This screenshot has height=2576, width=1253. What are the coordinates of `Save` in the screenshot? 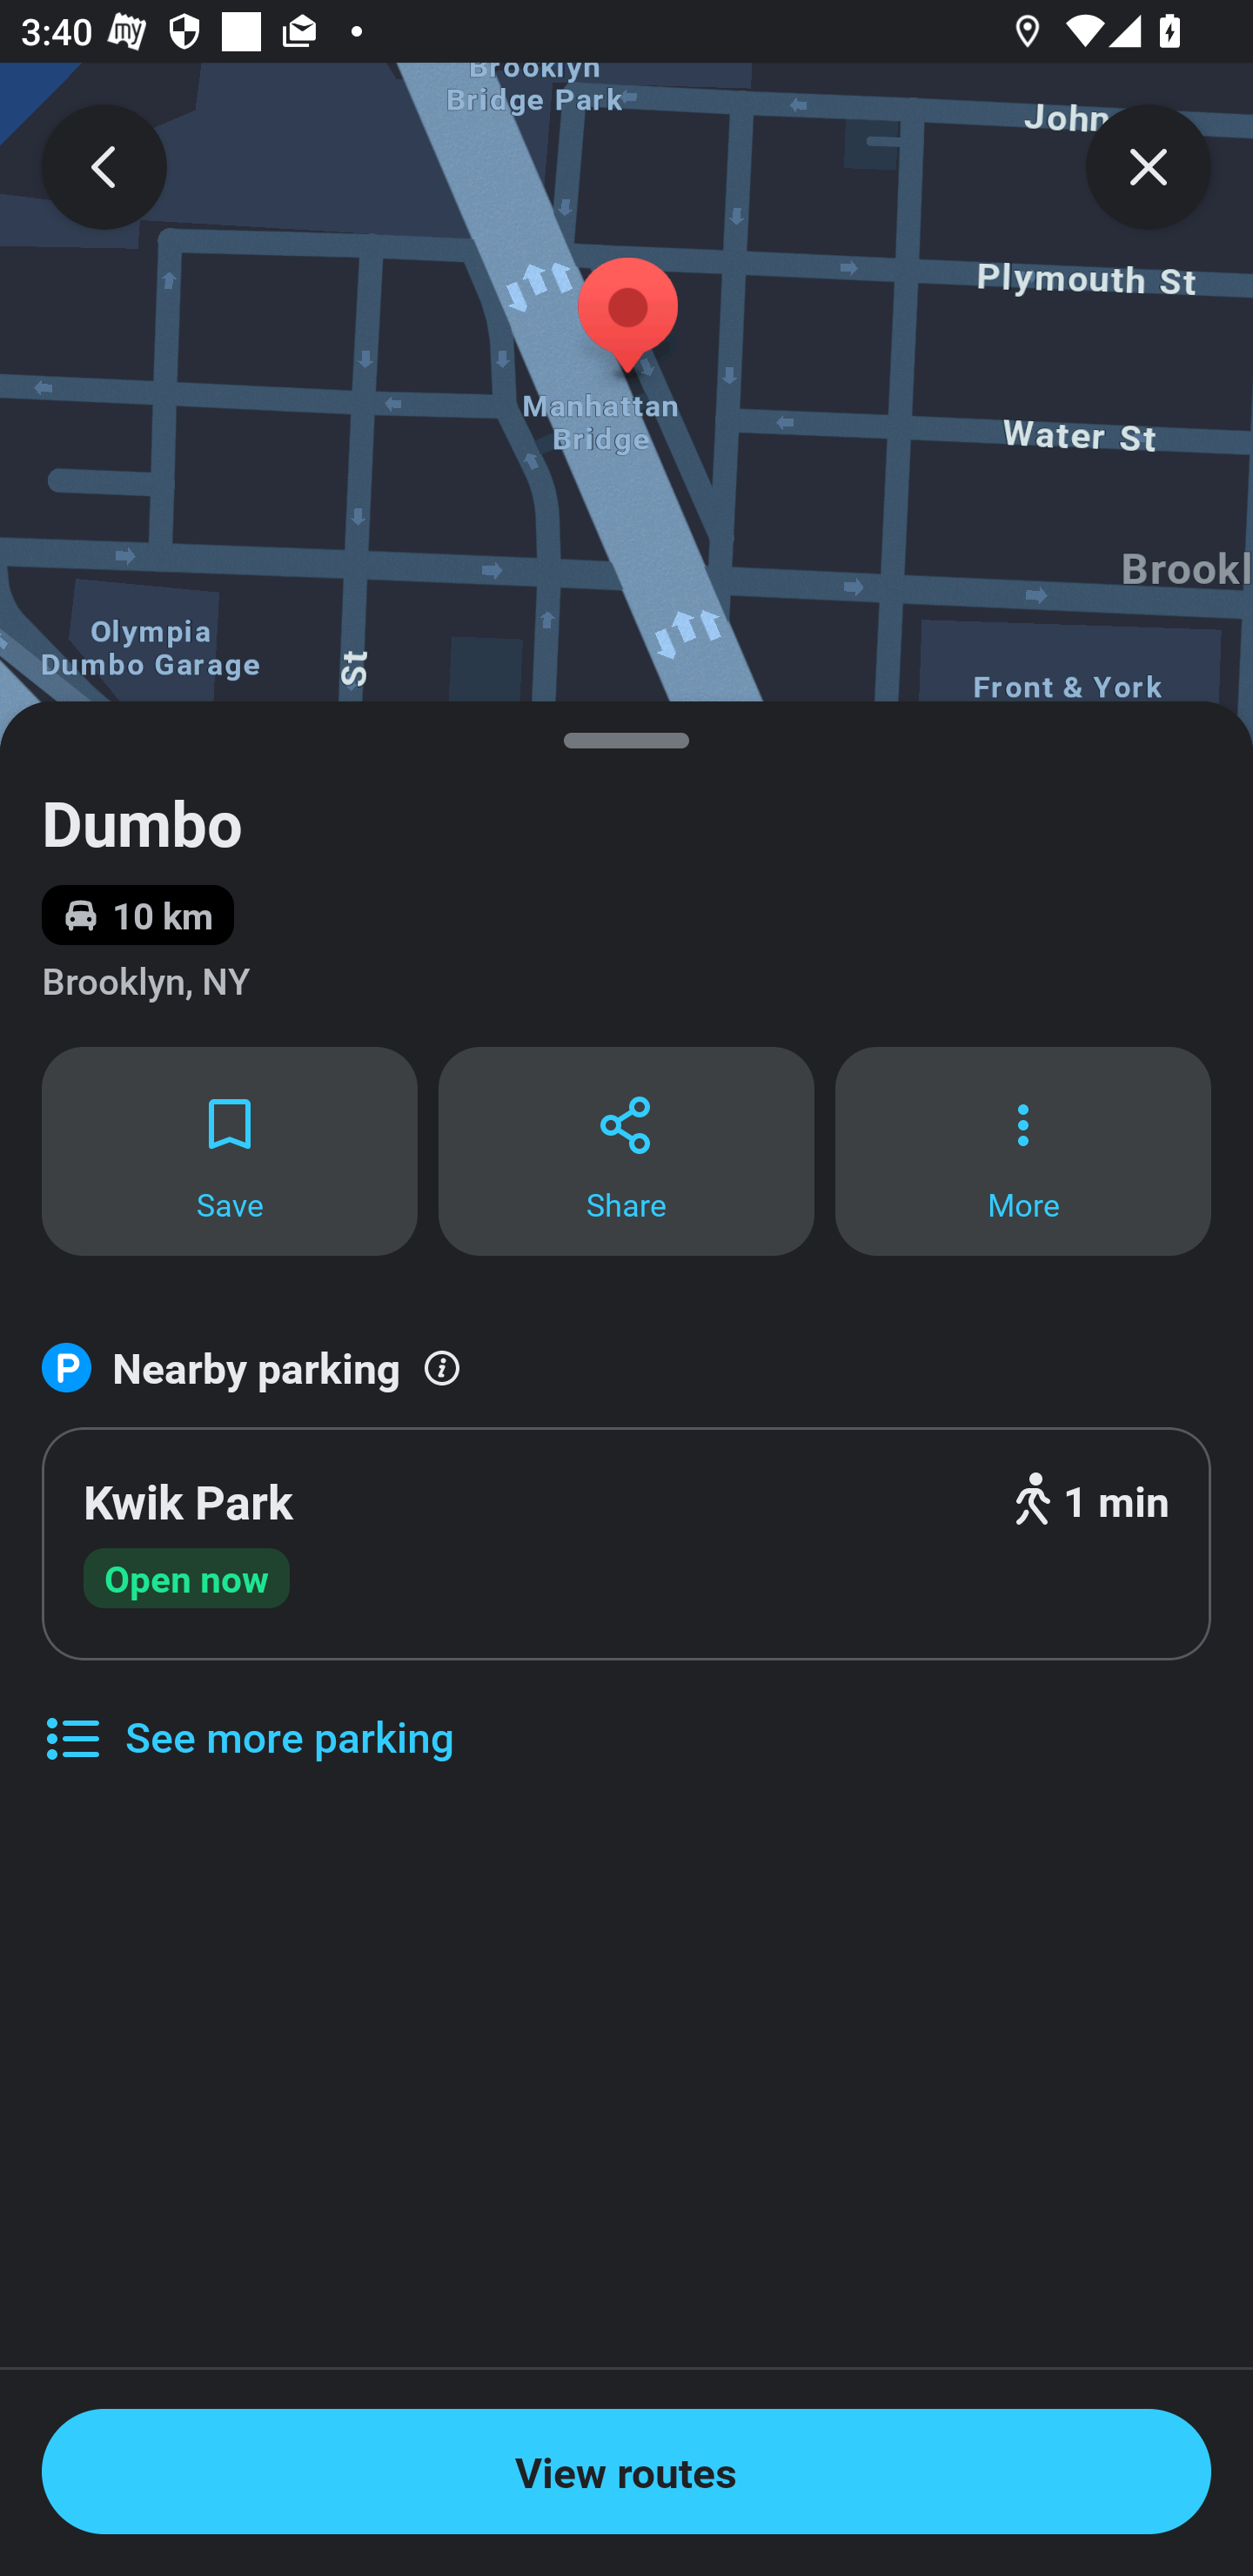 It's located at (229, 1150).